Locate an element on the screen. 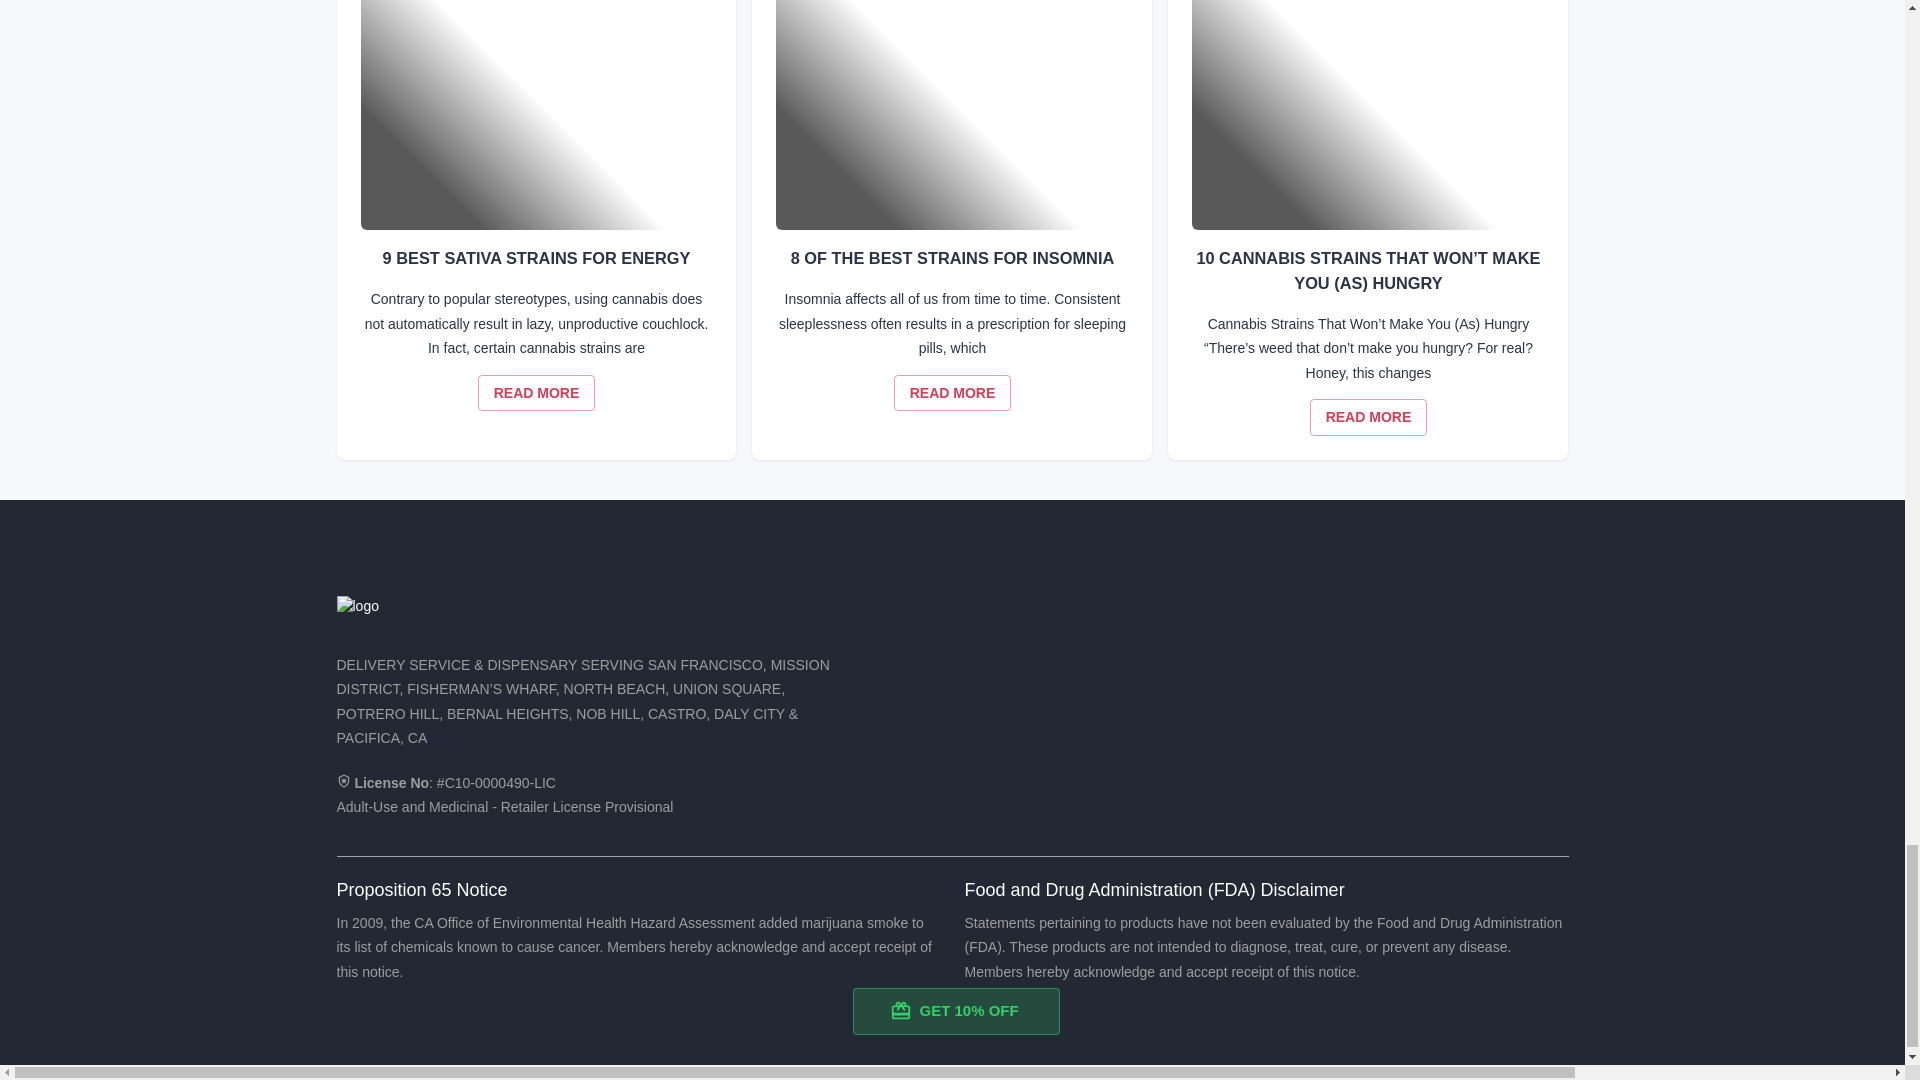 The height and width of the screenshot is (1080, 1920). READ 9 BEST SATIVA STRAINS FOR ENERGY is located at coordinates (952, 392).